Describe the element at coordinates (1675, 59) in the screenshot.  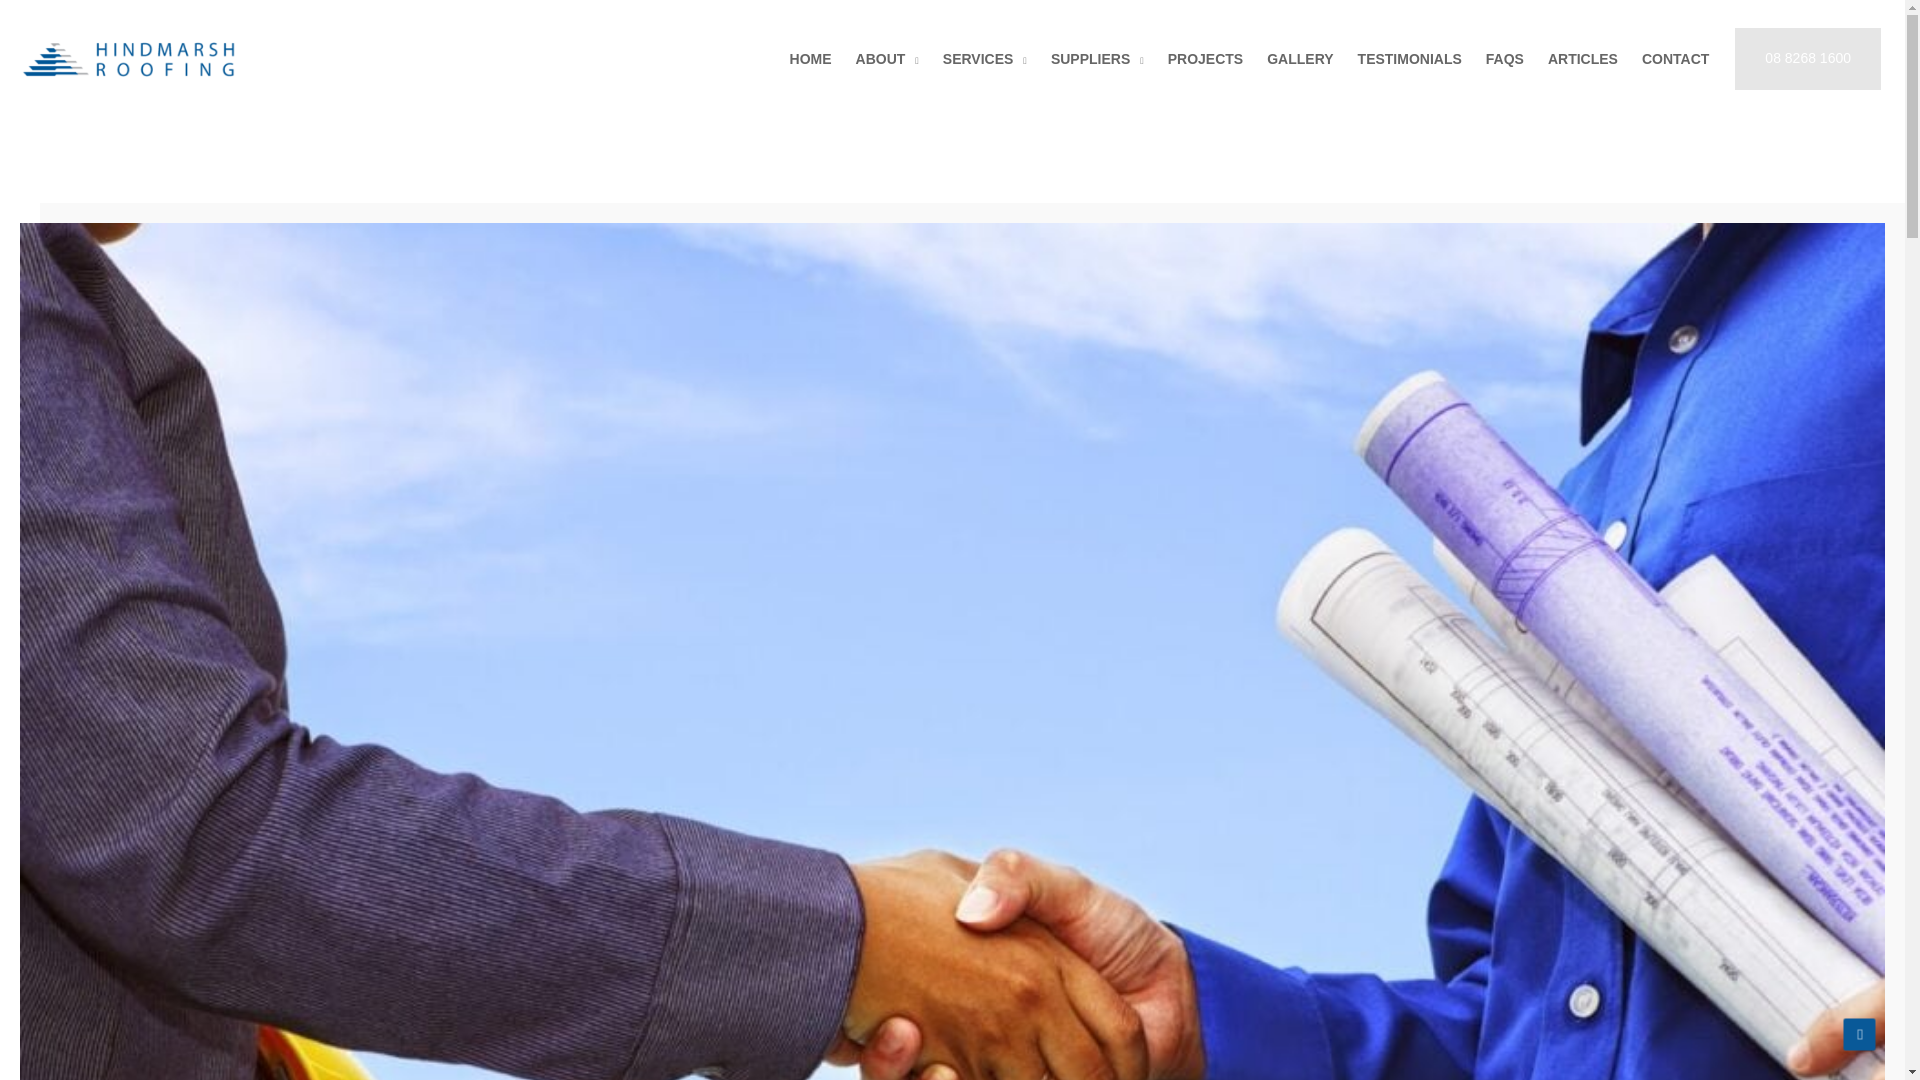
I see `CONTACT` at that location.